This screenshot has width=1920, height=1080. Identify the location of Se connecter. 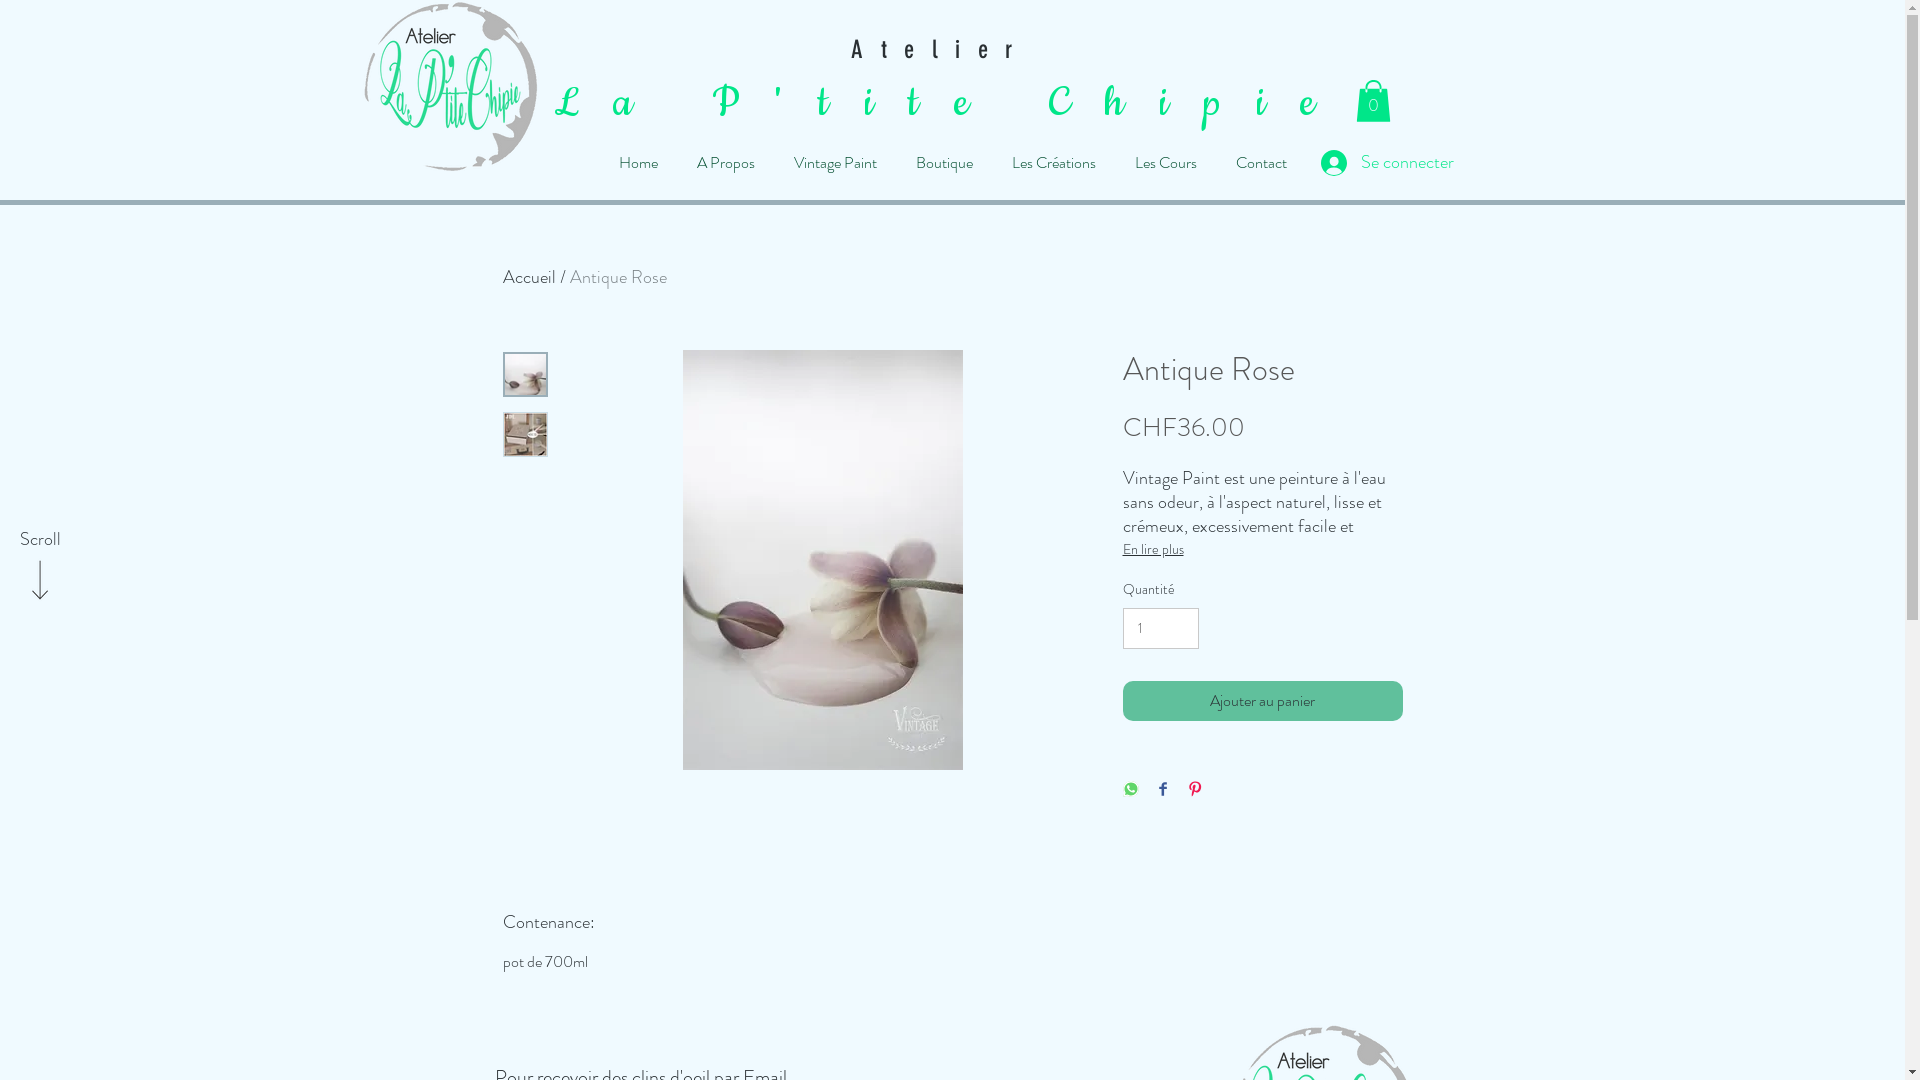
(1366, 163).